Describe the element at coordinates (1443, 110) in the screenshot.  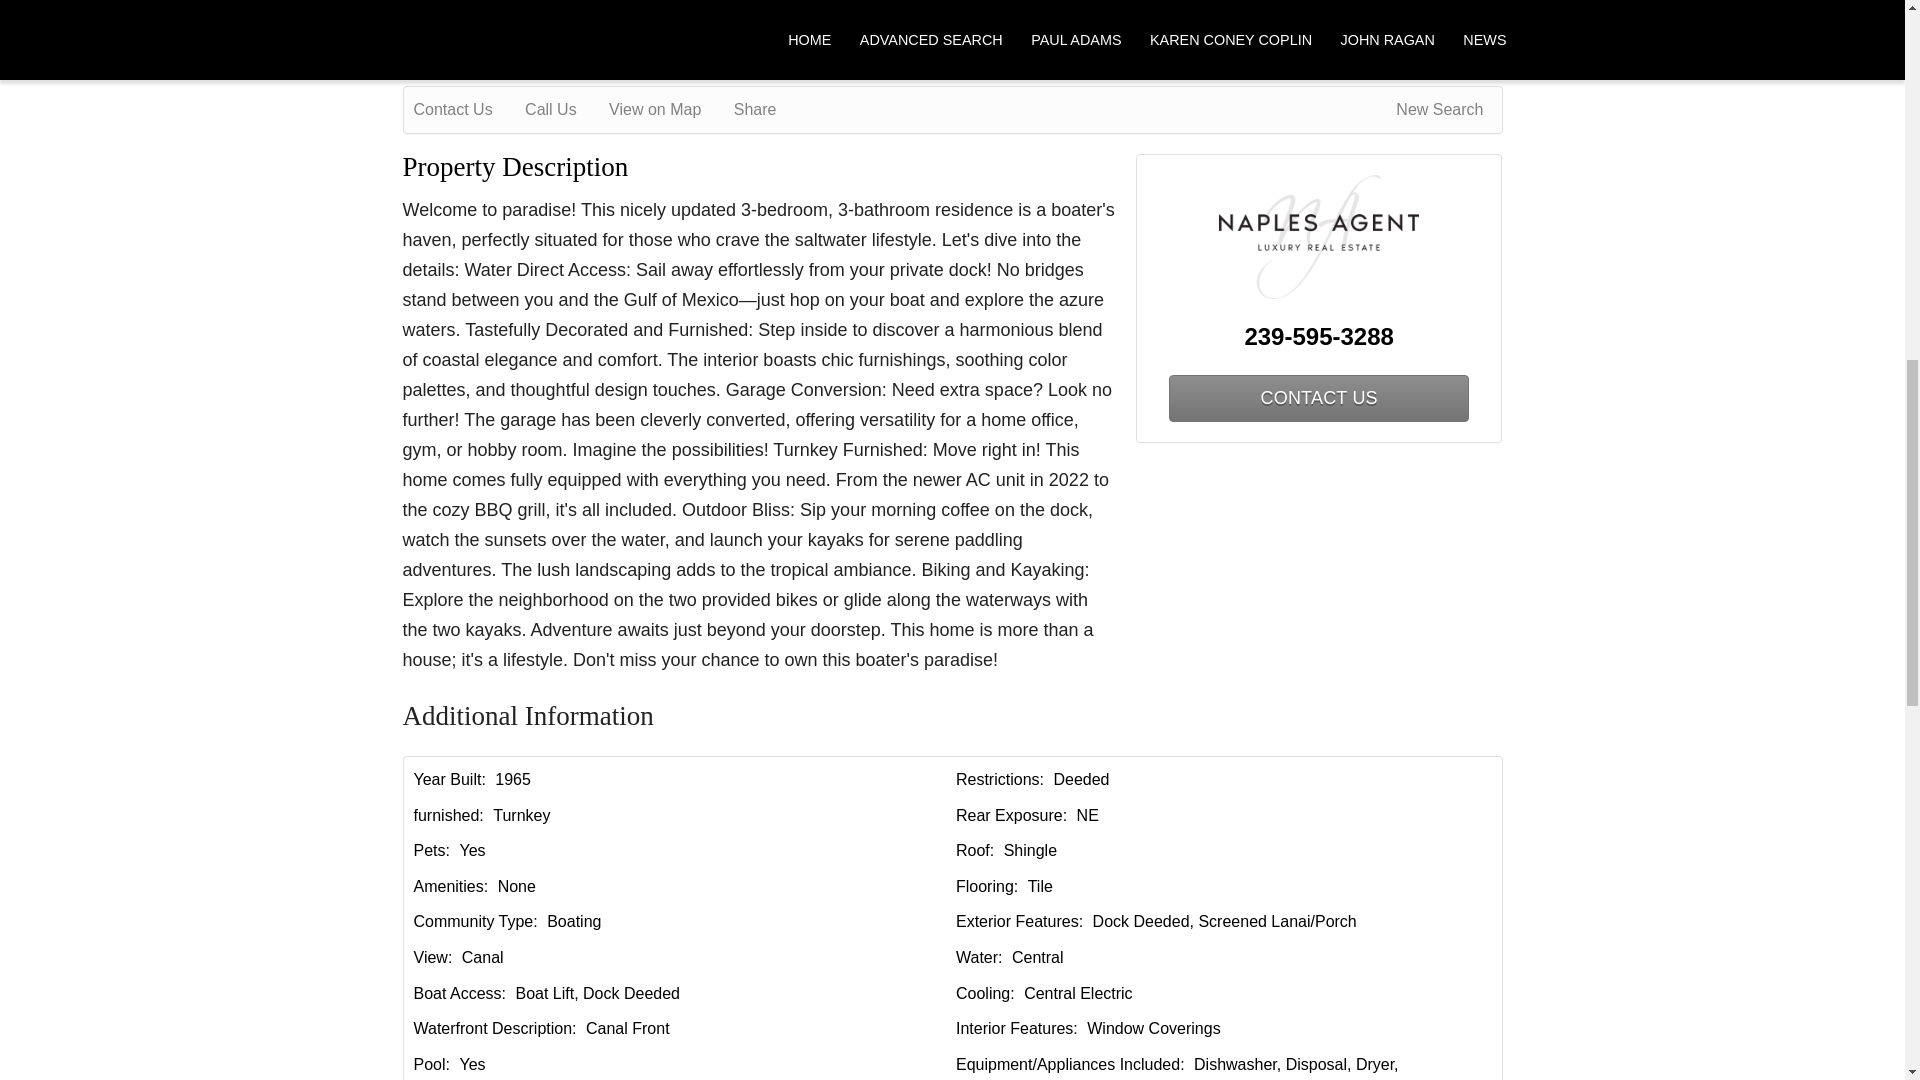
I see `New Search` at that location.